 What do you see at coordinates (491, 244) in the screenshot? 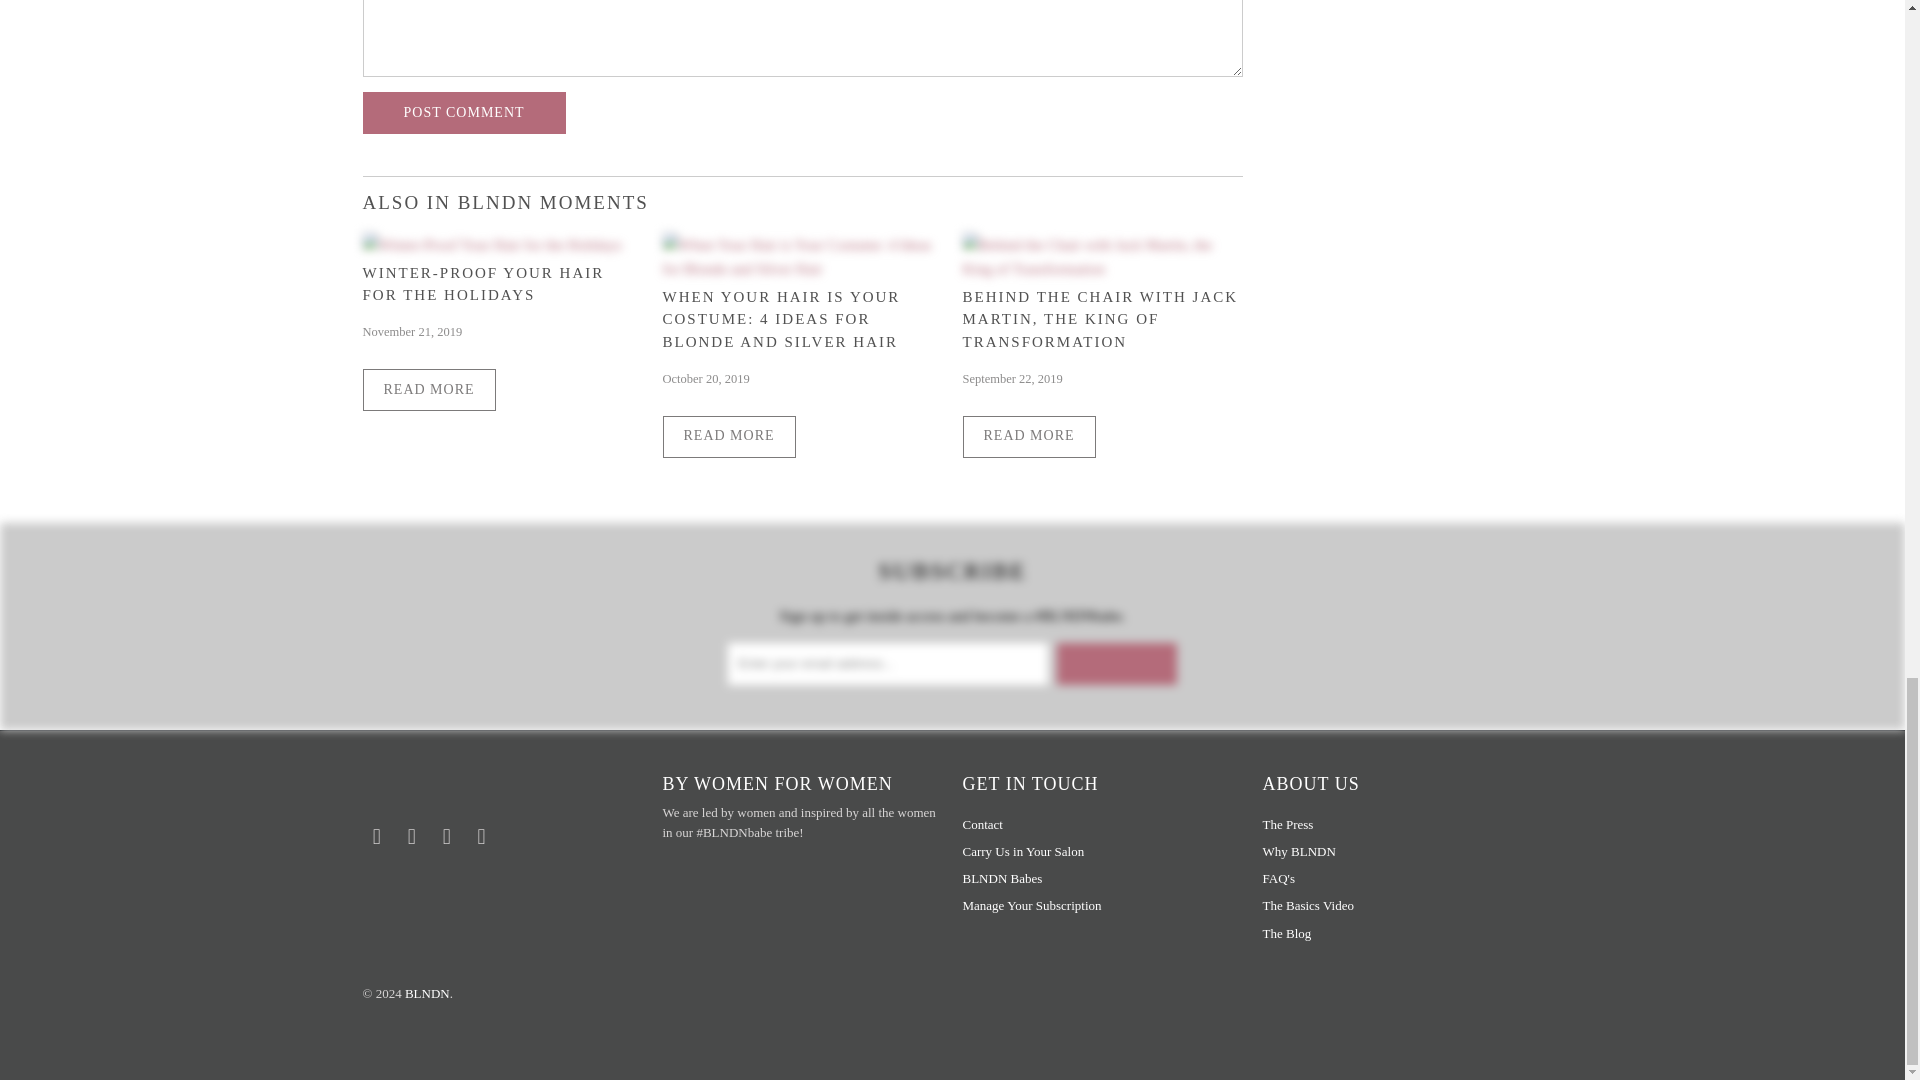
I see `Winter-Proof Your Hair for the Holidays` at bounding box center [491, 244].